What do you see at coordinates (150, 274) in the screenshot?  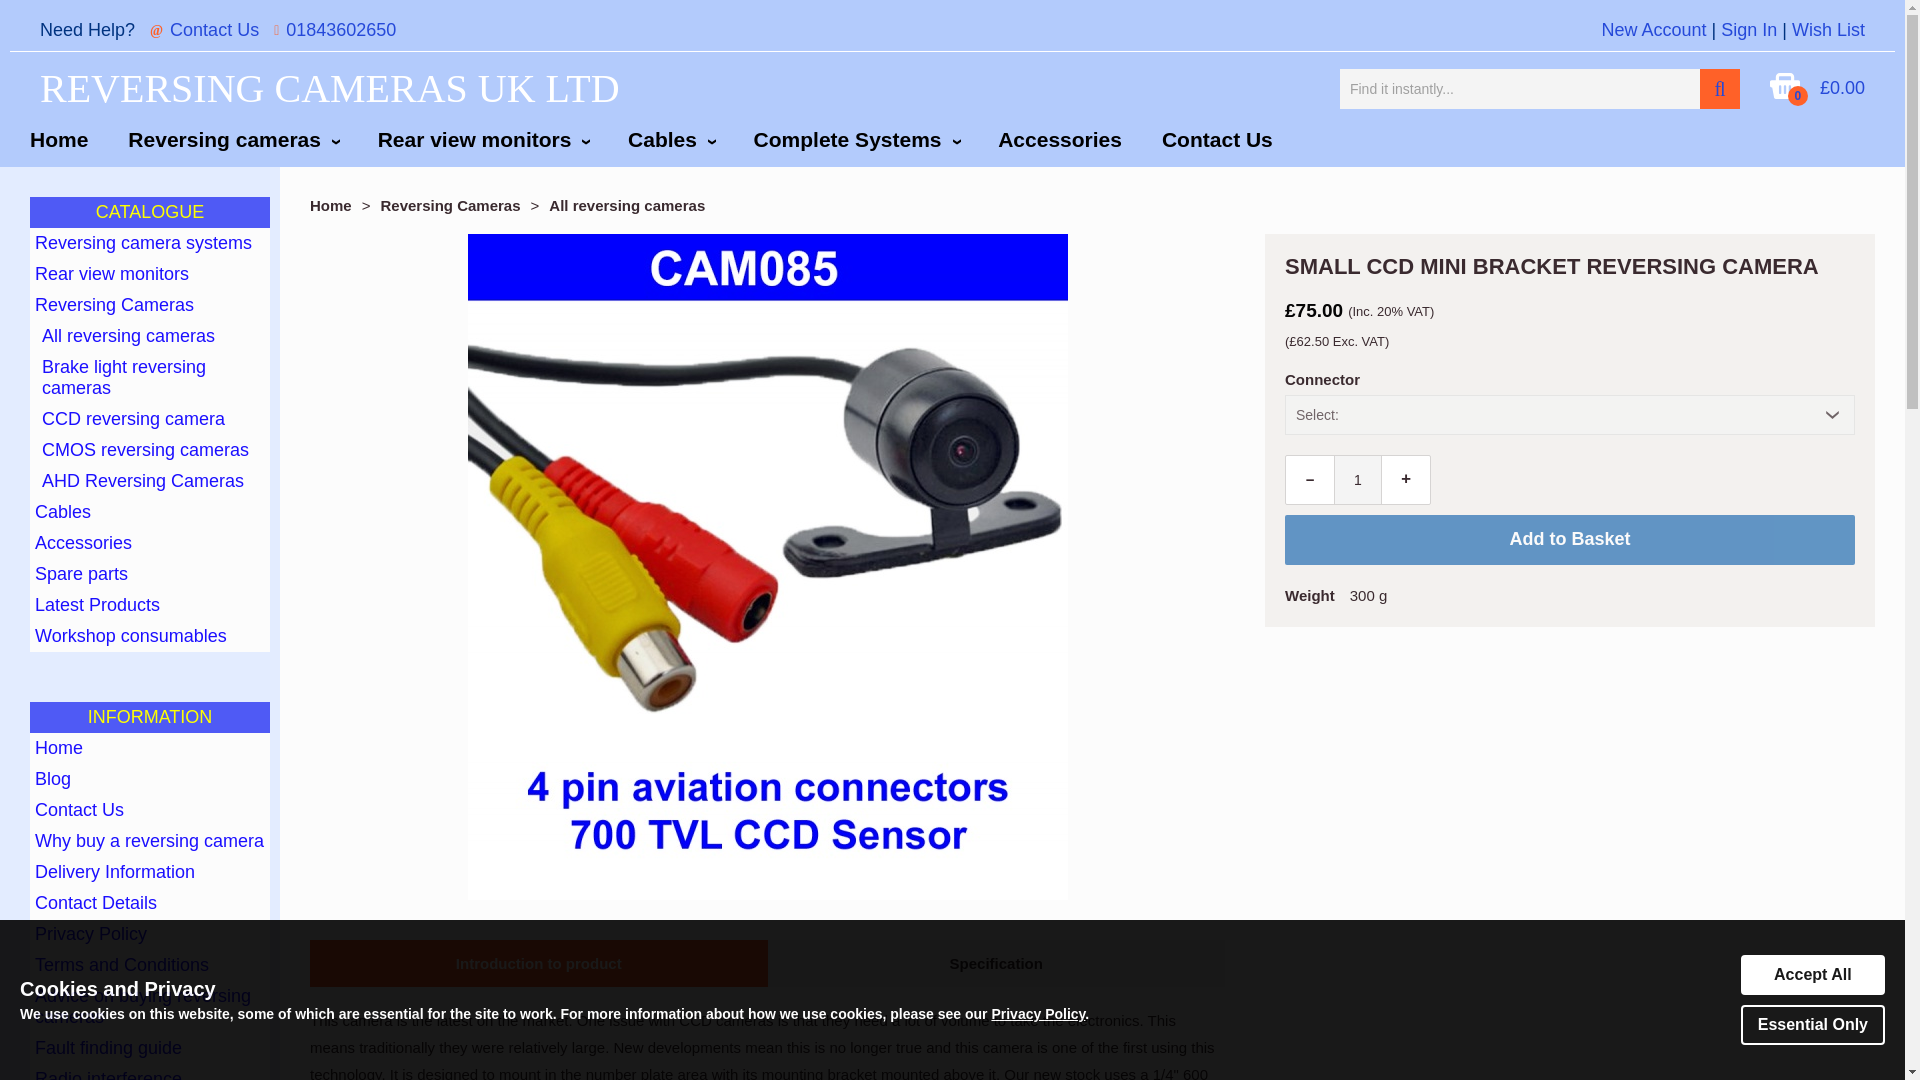 I see `Rear view monitors` at bounding box center [150, 274].